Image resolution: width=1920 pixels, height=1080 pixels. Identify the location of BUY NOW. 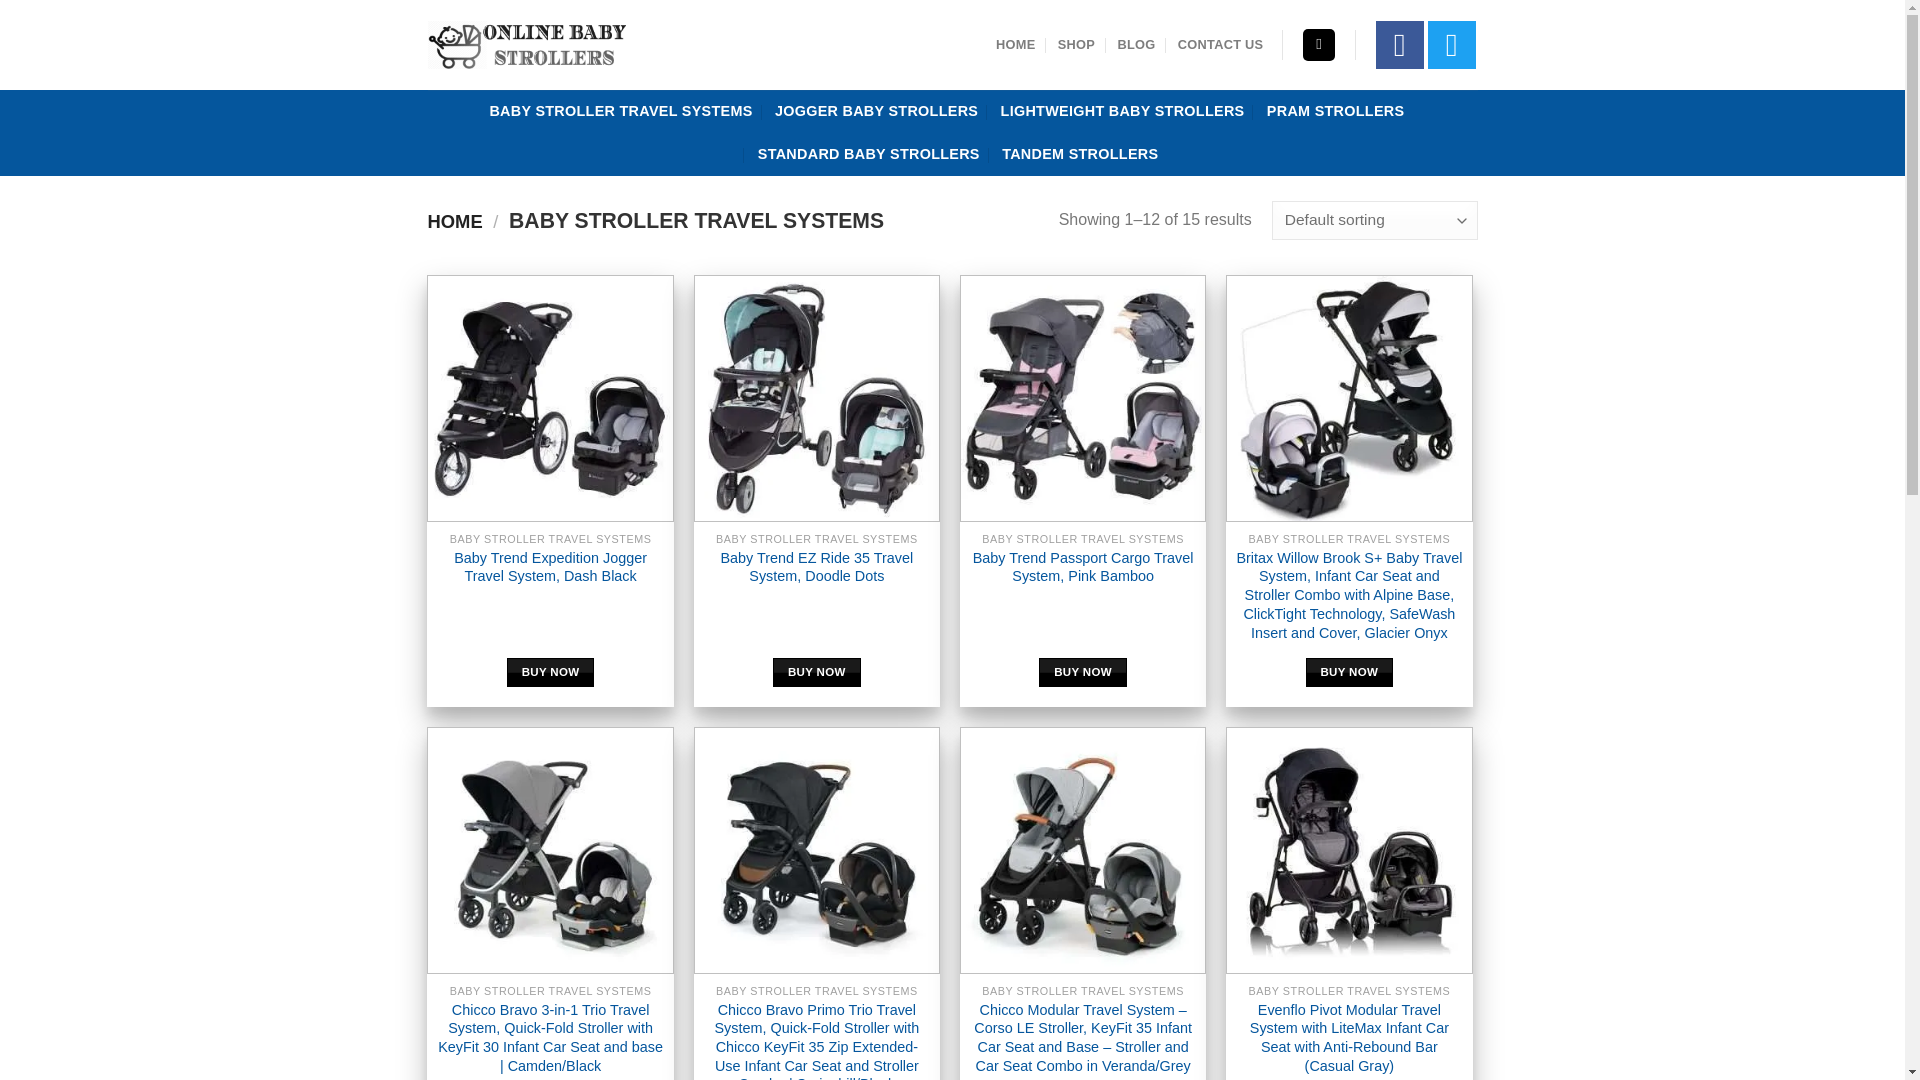
(1082, 672).